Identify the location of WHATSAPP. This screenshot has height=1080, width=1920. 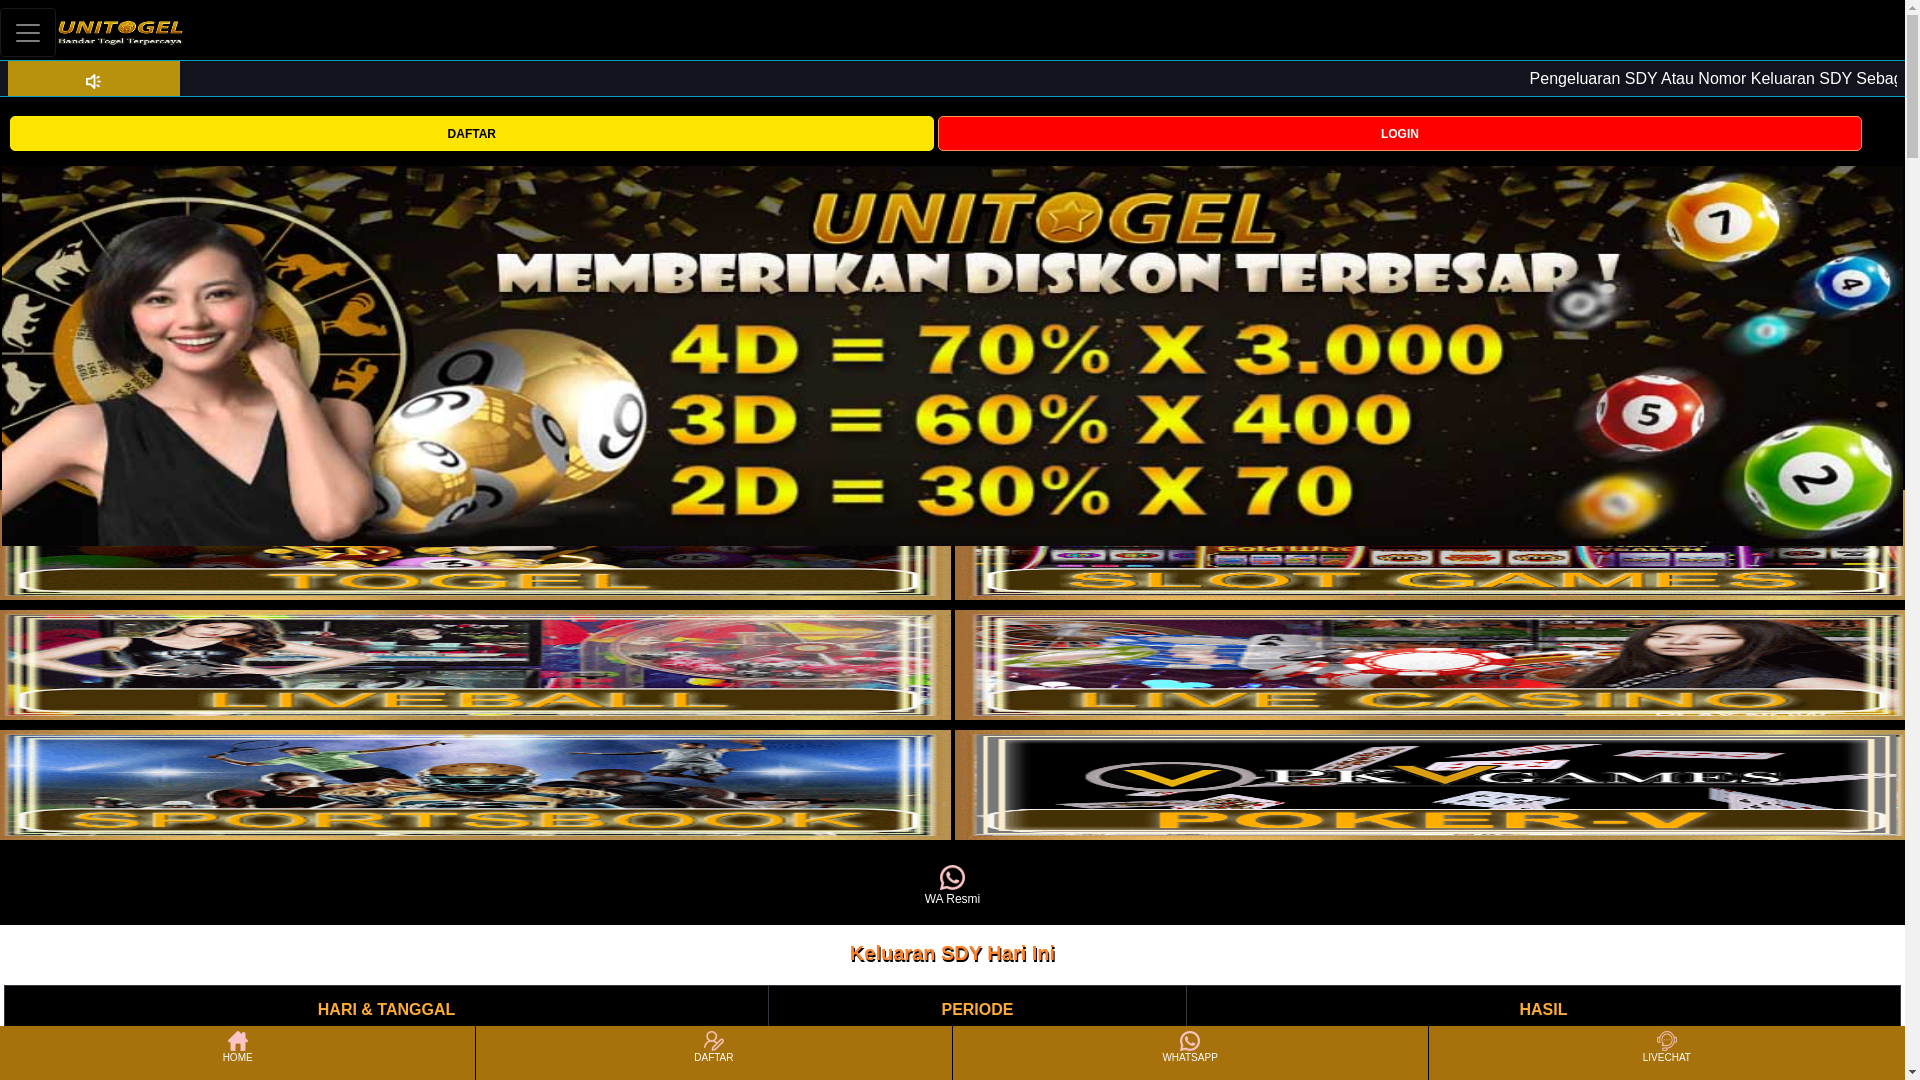
(1189, 1052).